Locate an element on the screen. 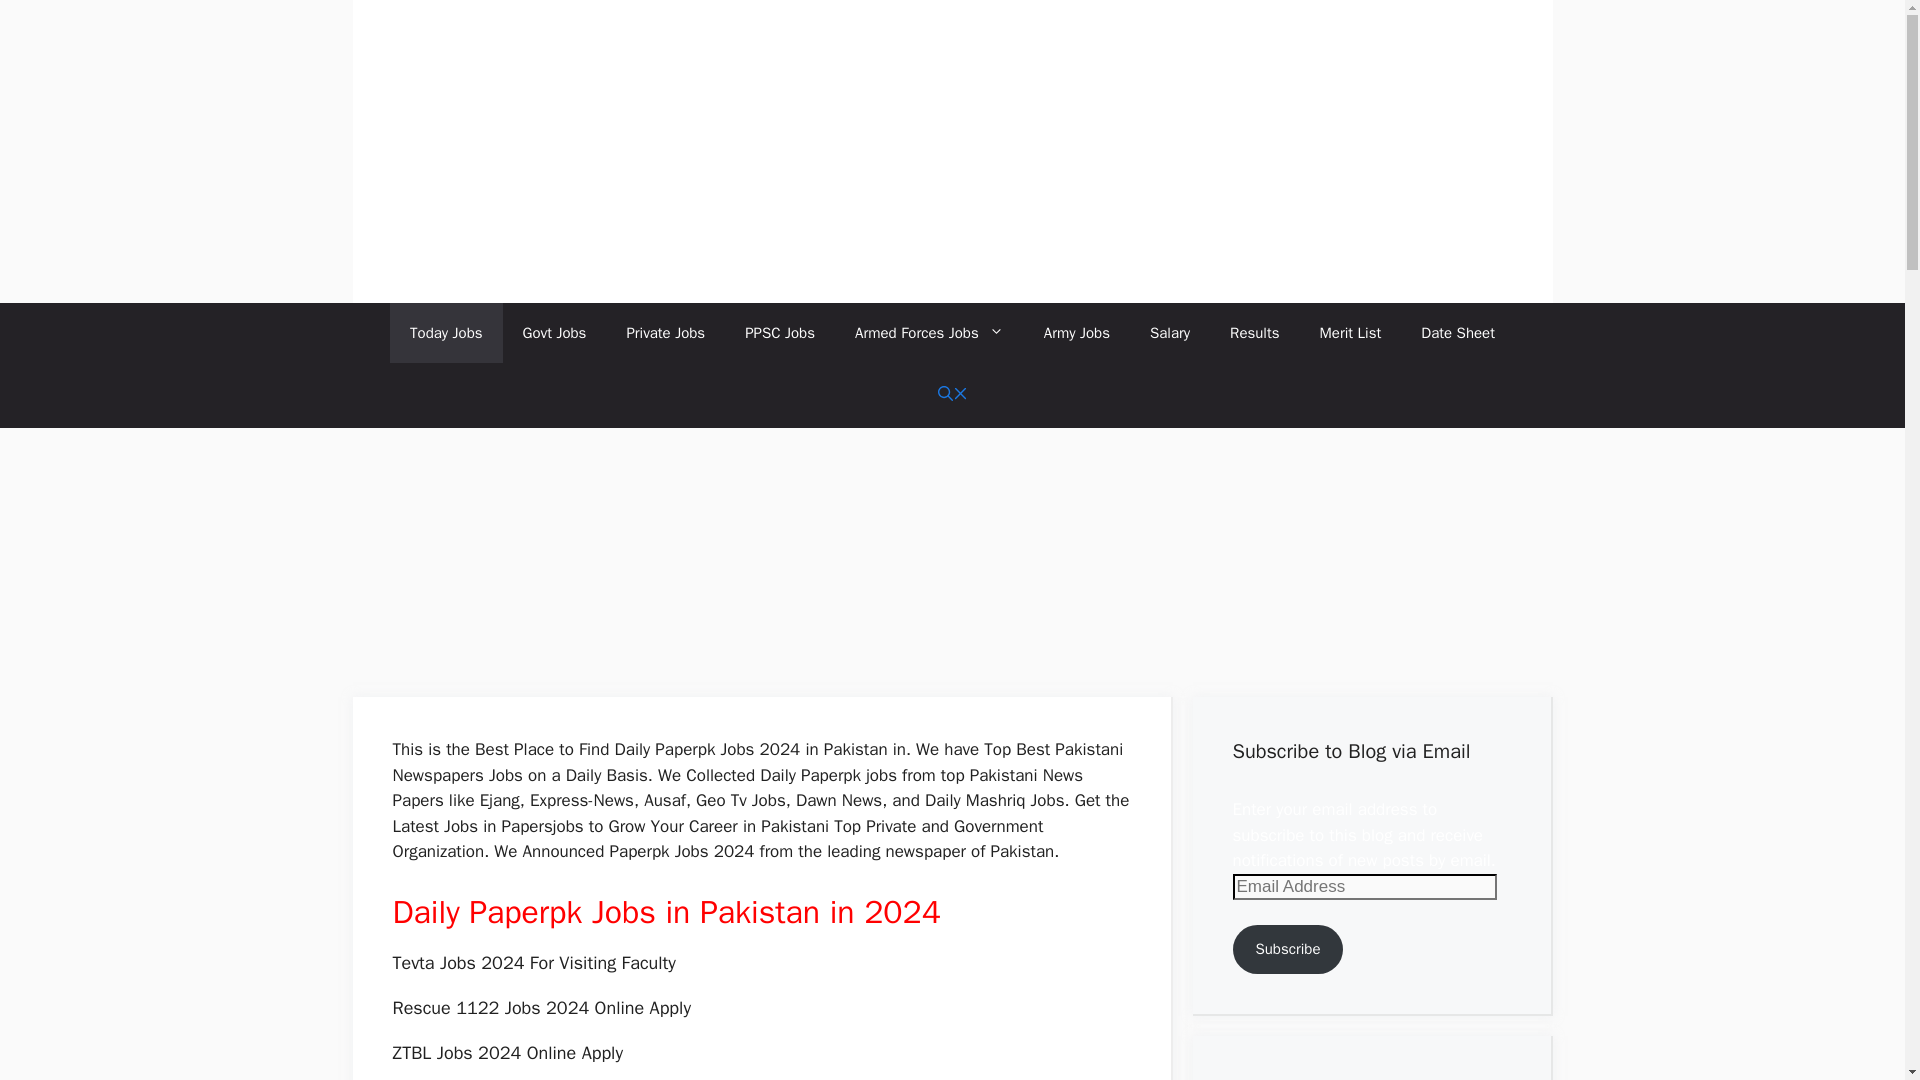 The width and height of the screenshot is (1920, 1080). Tevta Jobs 2024 For Visiting Faculty is located at coordinates (533, 962).